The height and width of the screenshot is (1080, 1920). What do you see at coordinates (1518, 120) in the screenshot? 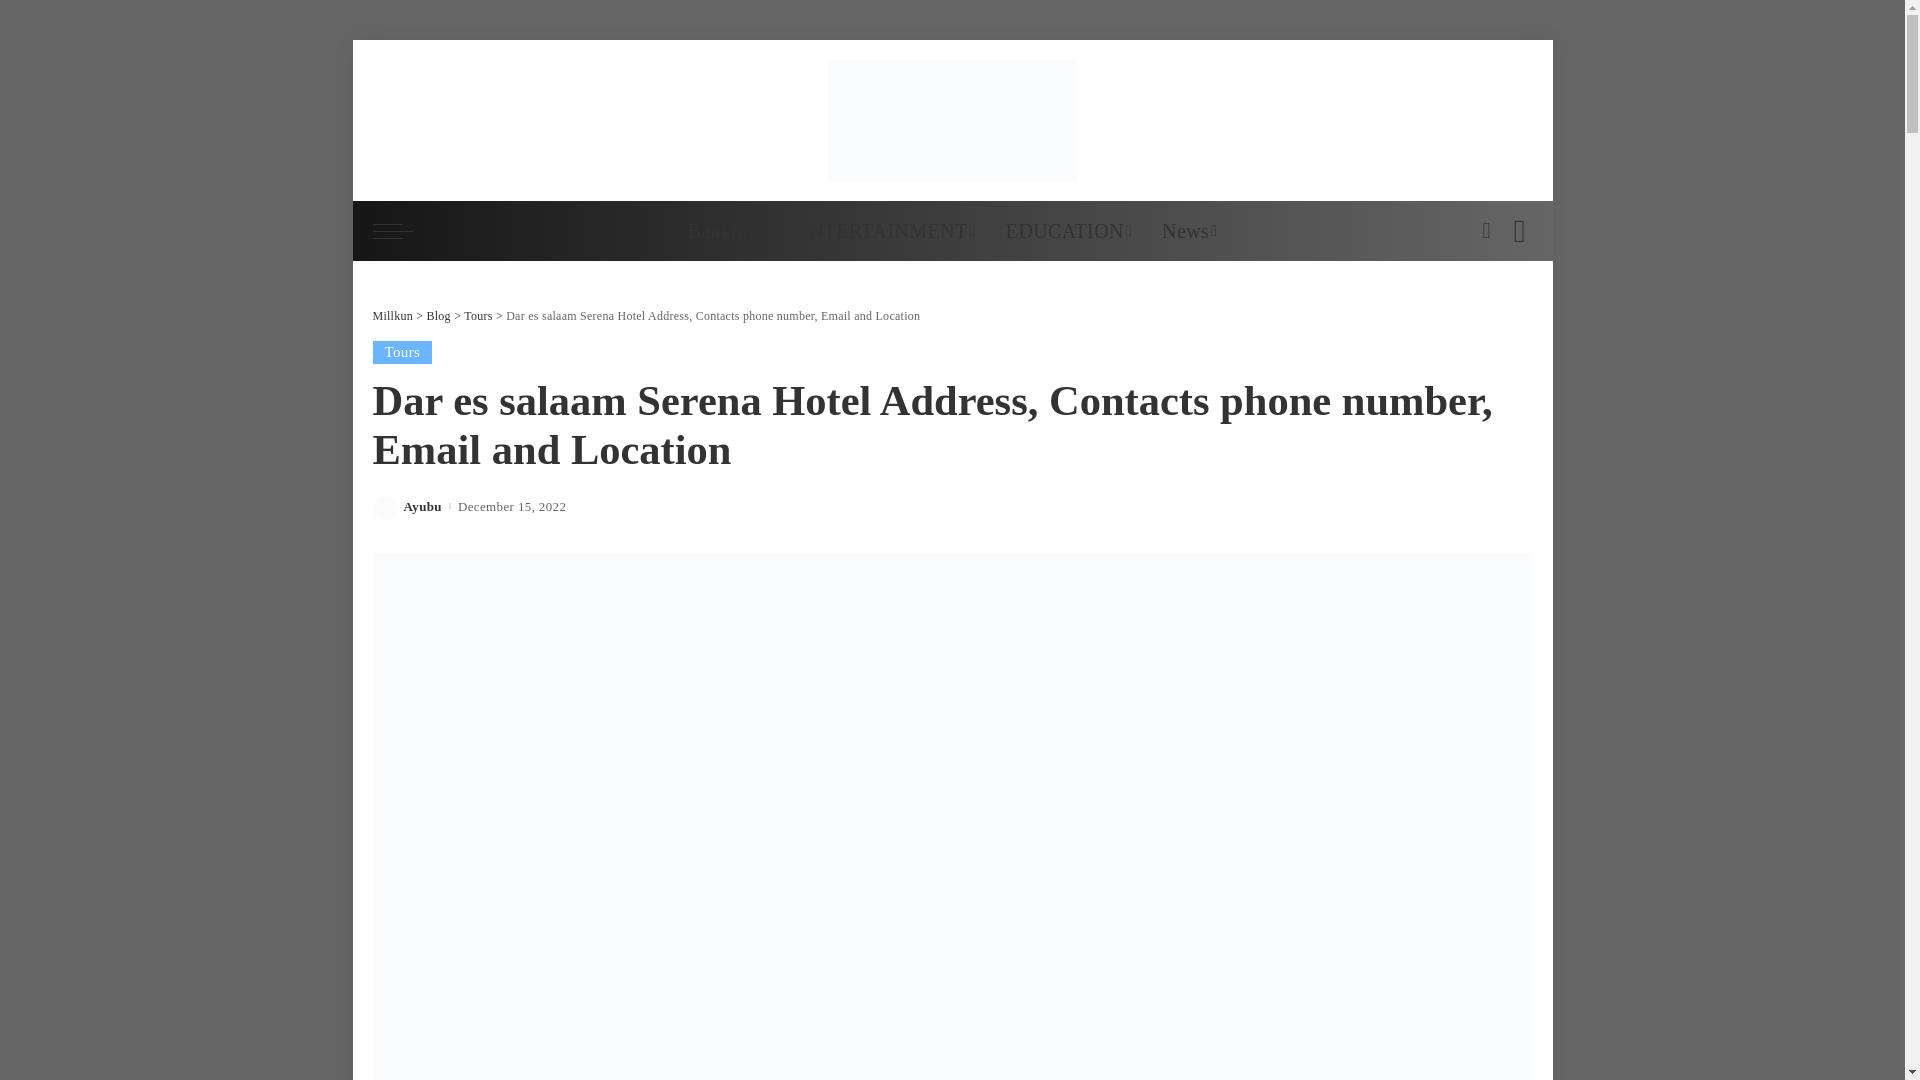
I see `Bookmarks` at bounding box center [1518, 120].